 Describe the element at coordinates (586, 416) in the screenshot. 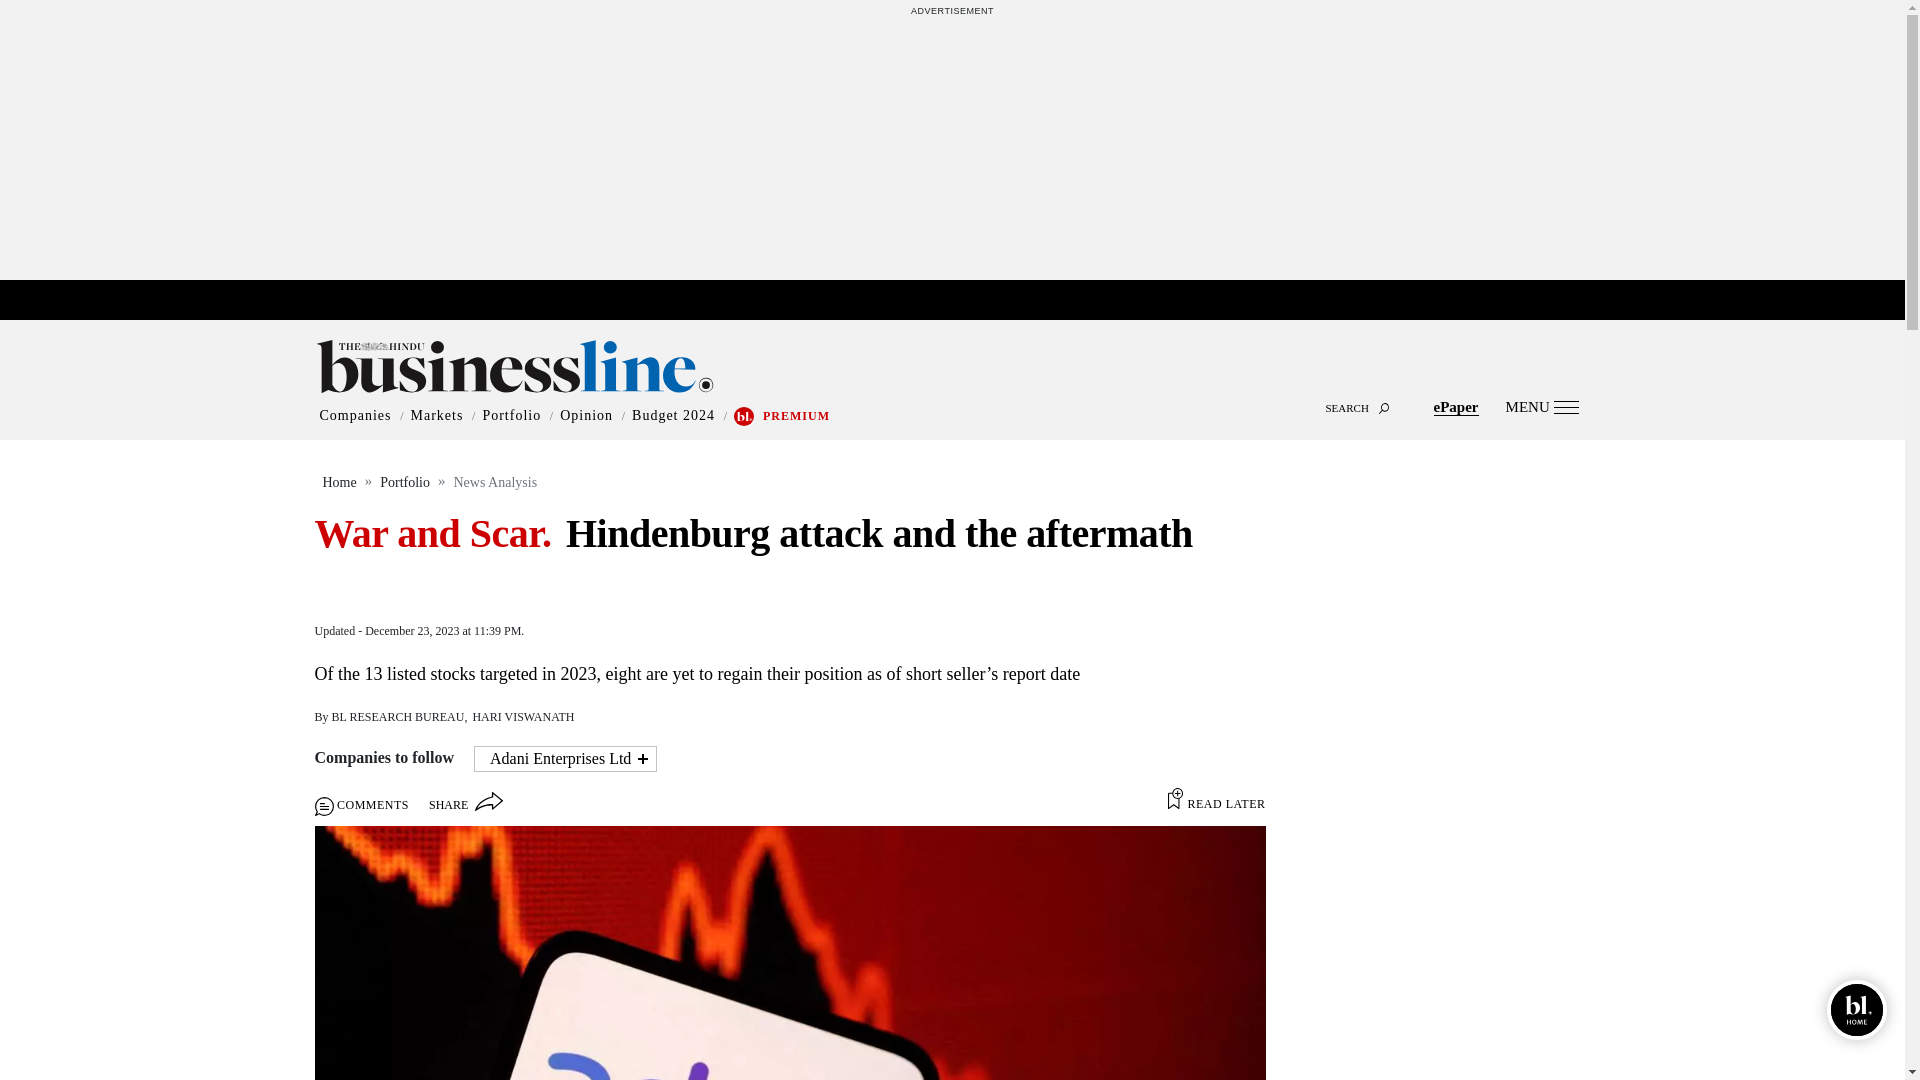

I see `Opinion` at that location.